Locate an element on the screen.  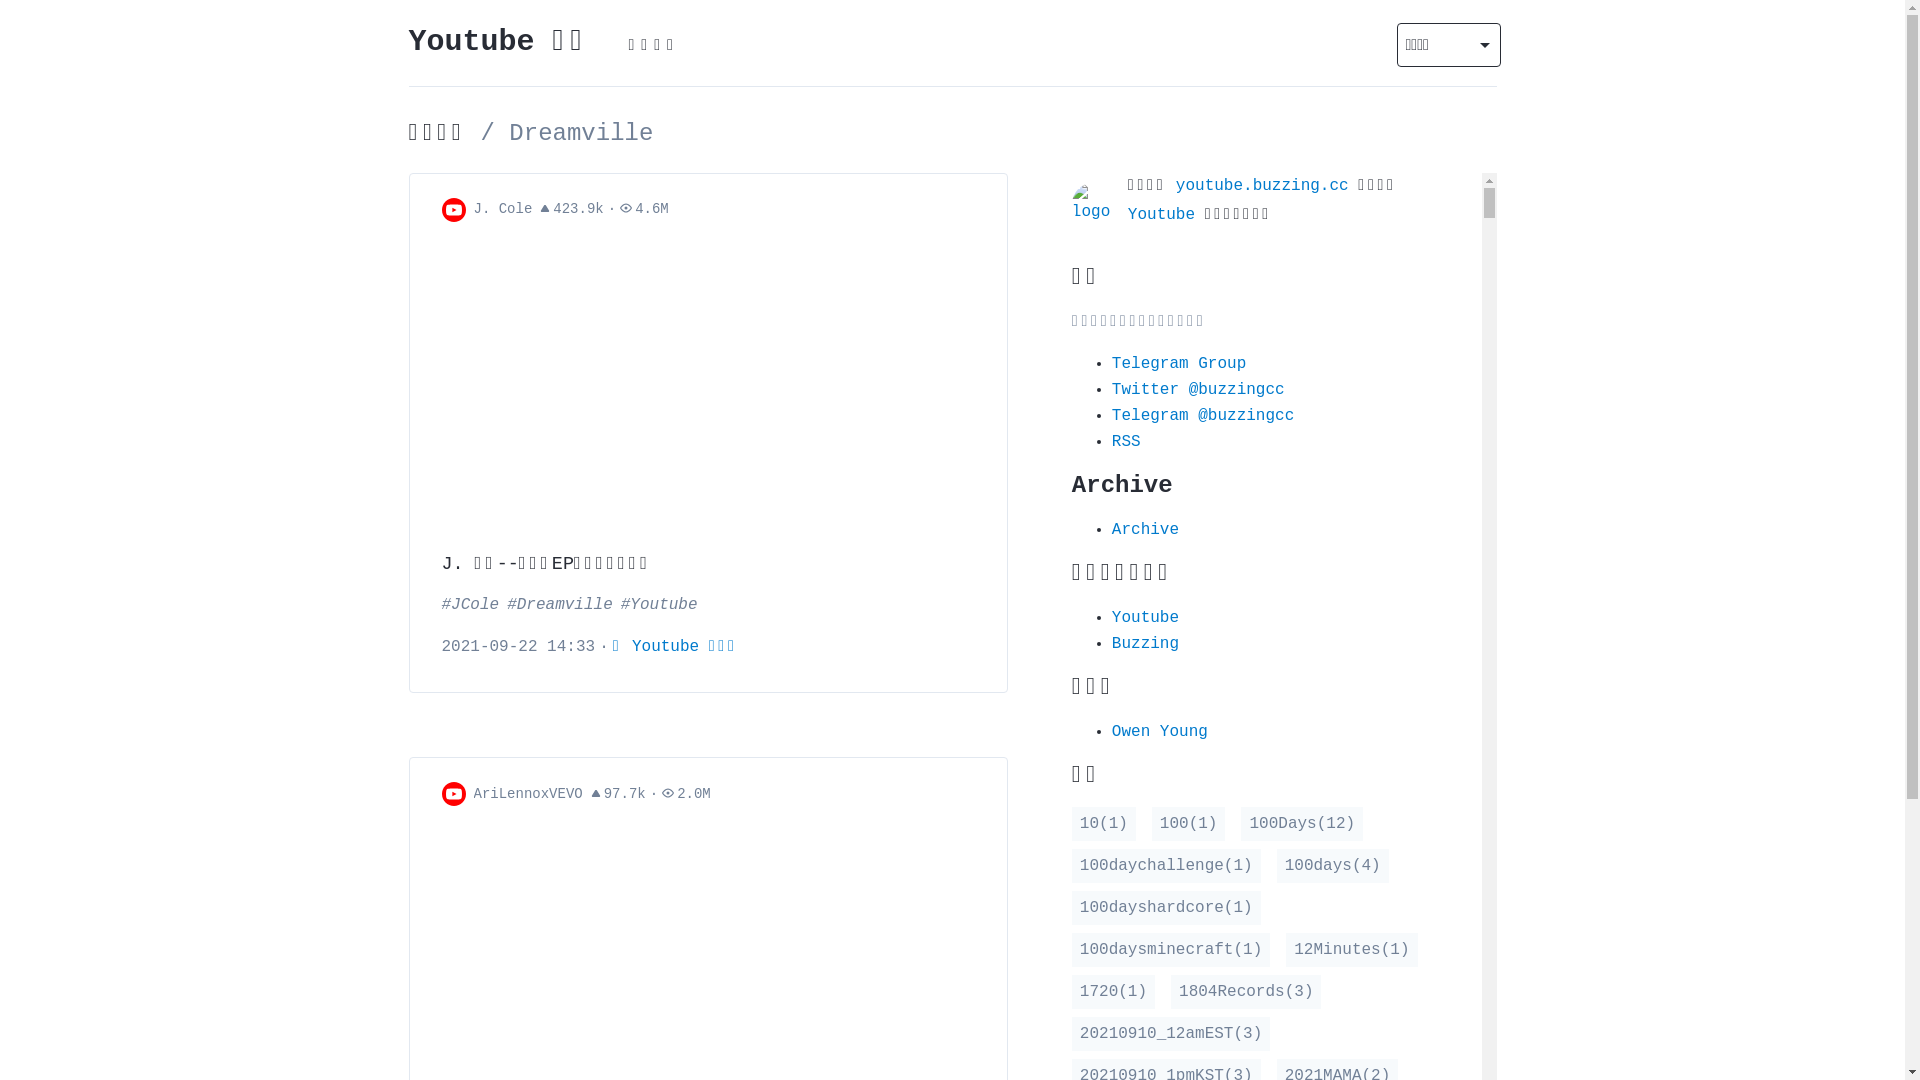
20210910_12amEST(3) is located at coordinates (1171, 1033).